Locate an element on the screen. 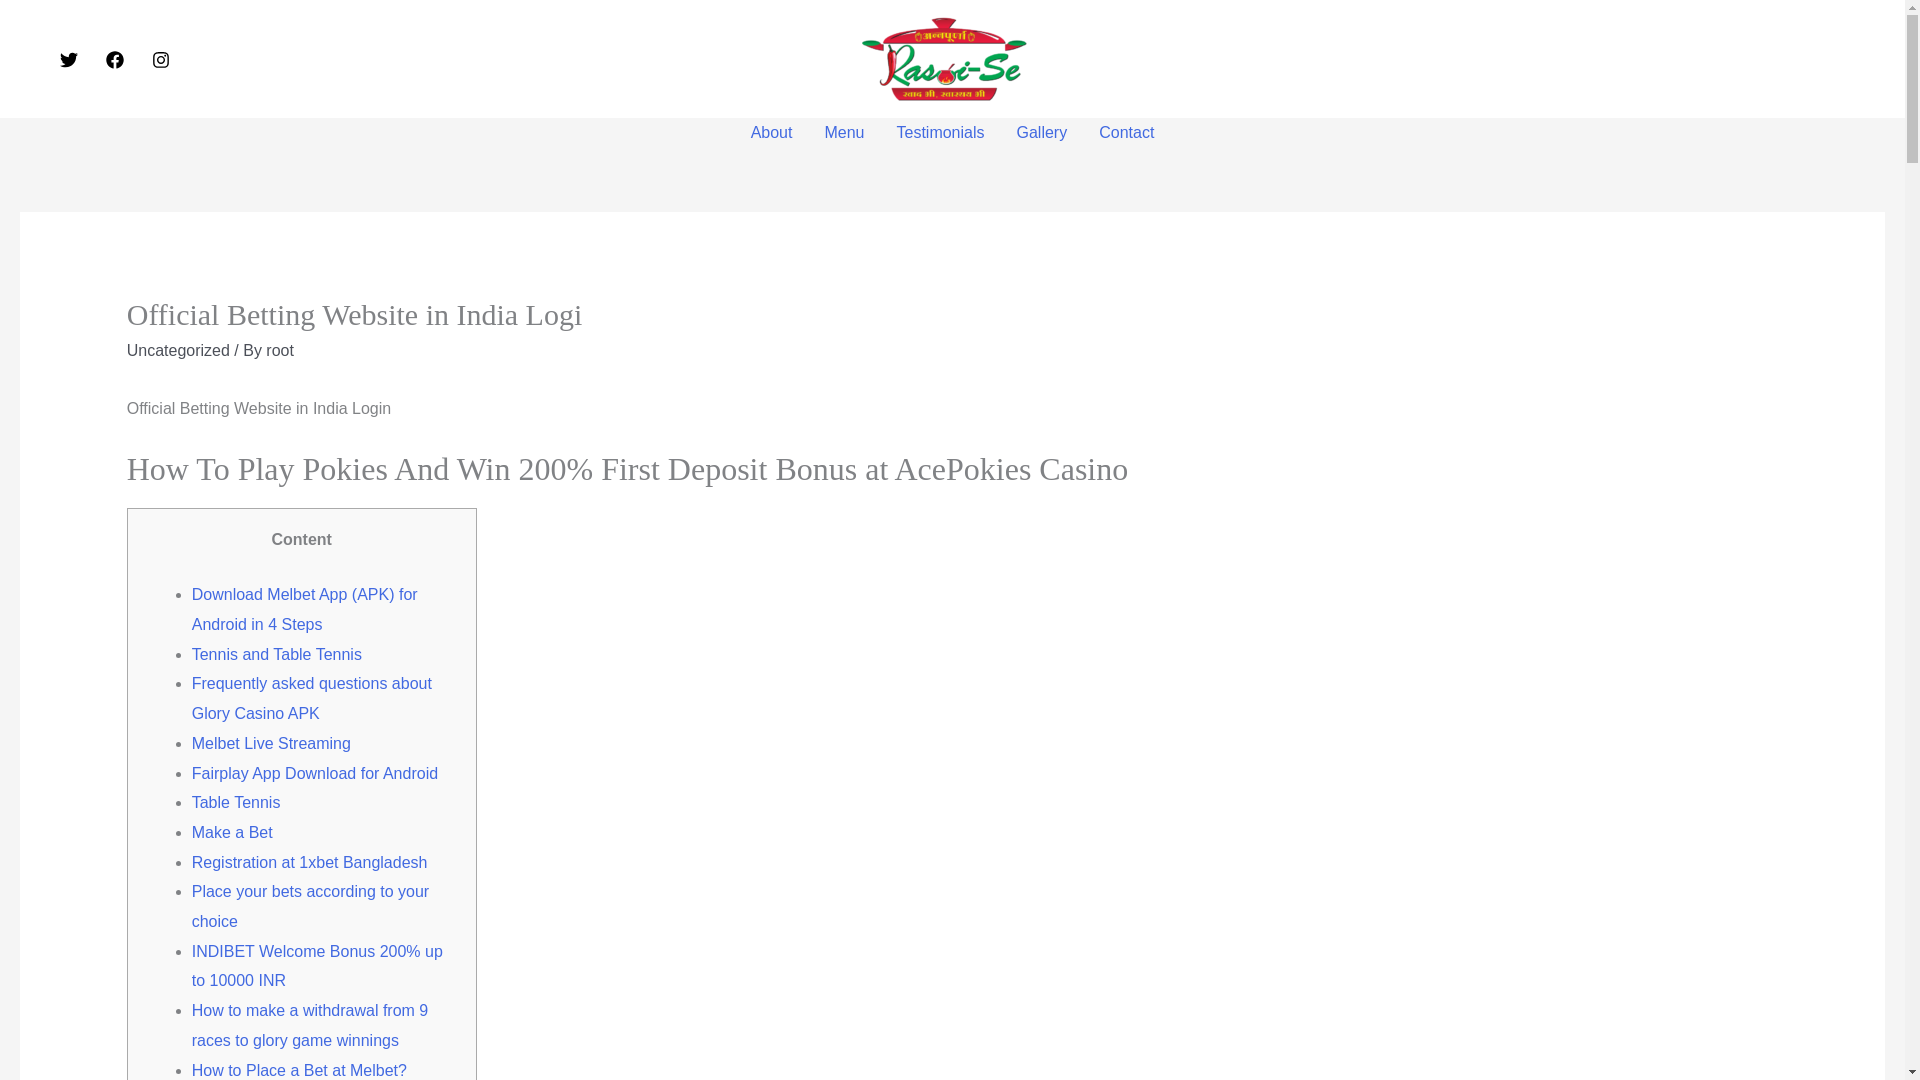 The width and height of the screenshot is (1920, 1080). Table Tennis is located at coordinates (236, 802).